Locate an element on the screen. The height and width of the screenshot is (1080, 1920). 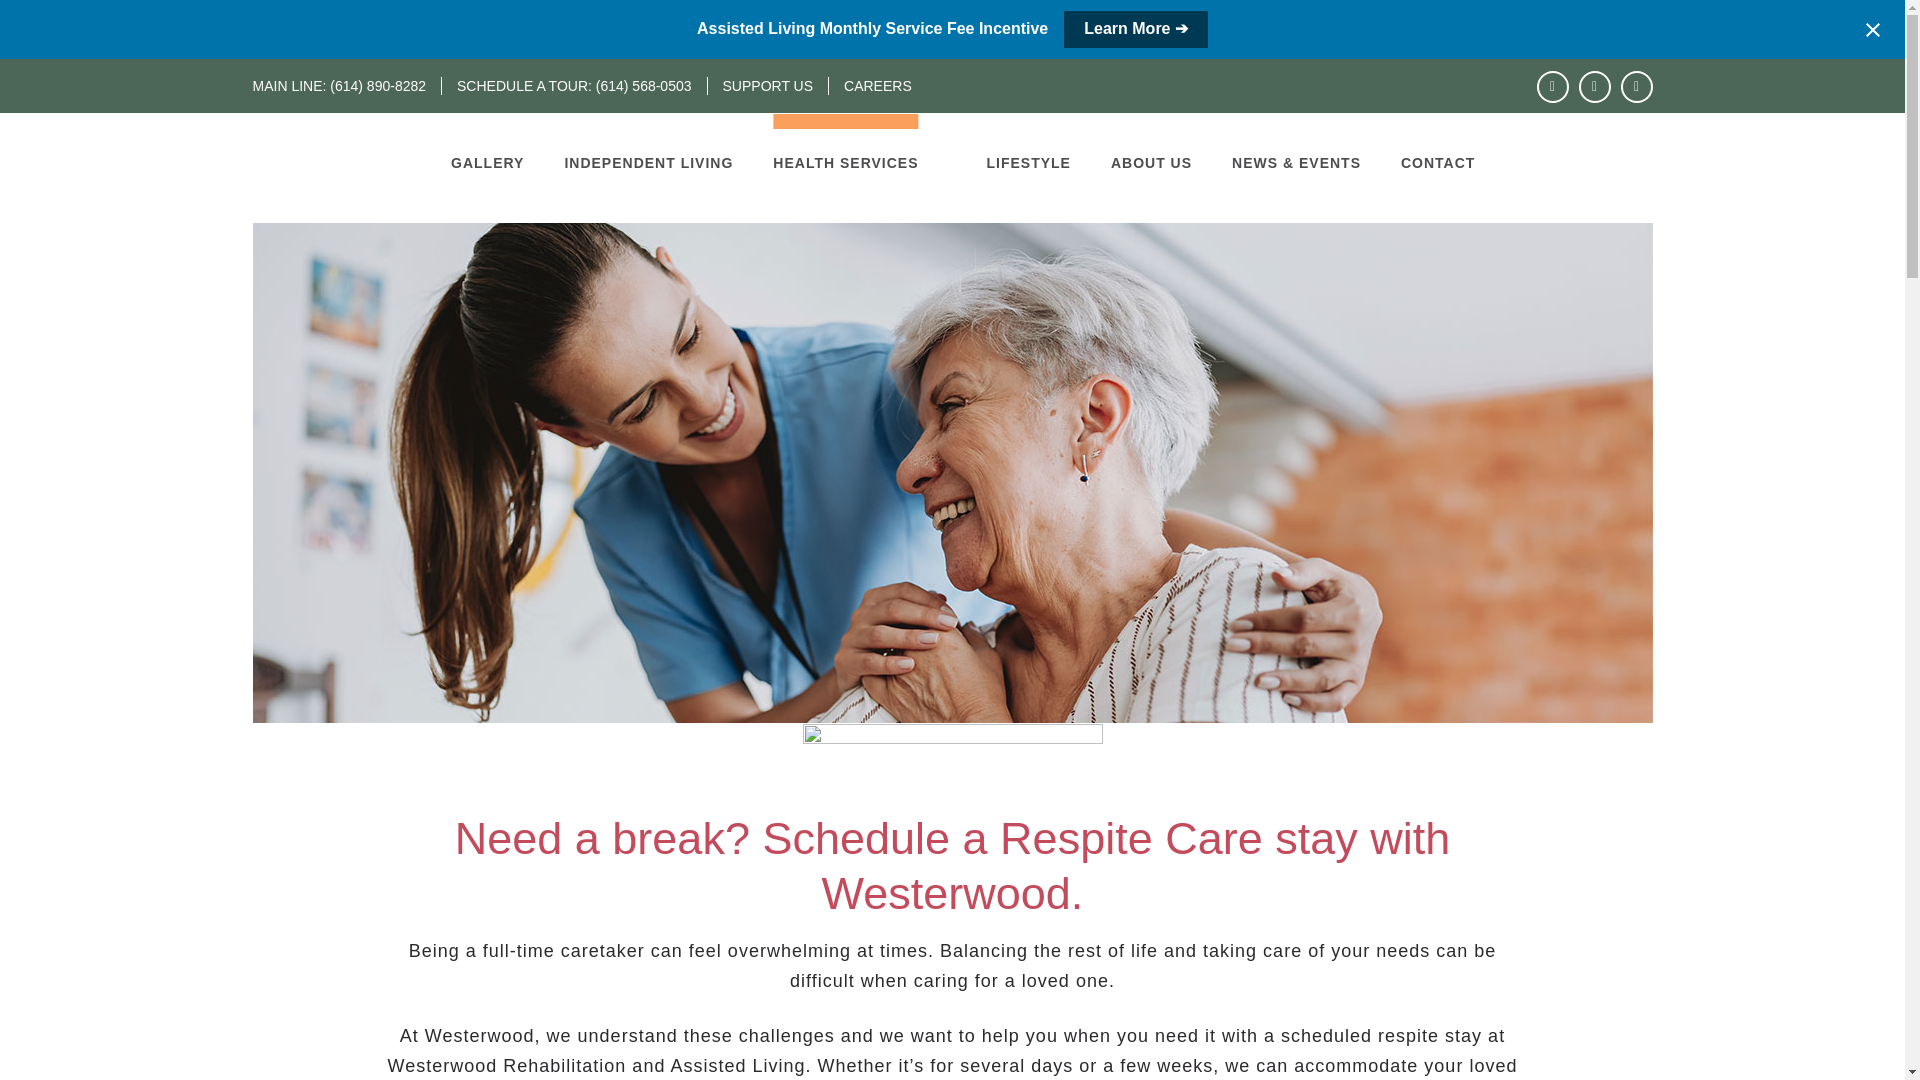
Donate is located at coordinates (768, 86).